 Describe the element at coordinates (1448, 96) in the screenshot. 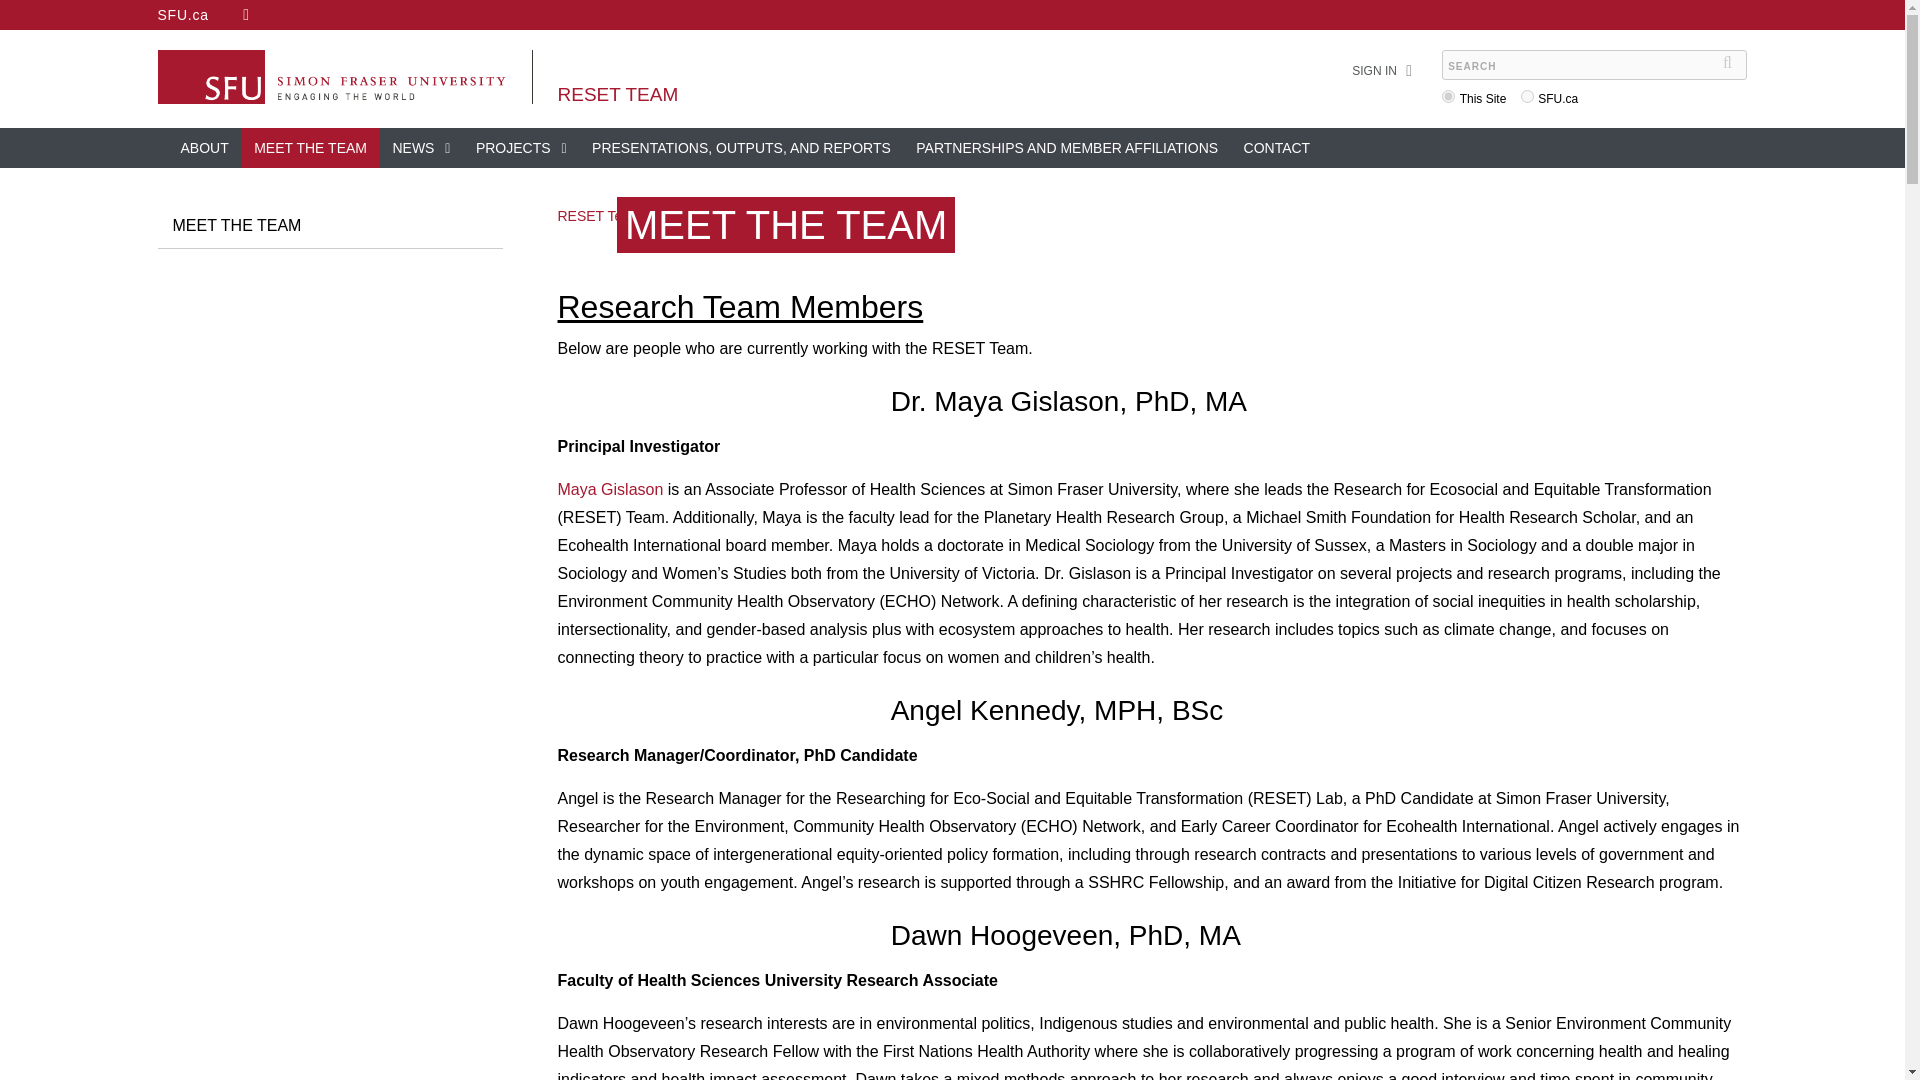

I see `site` at that location.